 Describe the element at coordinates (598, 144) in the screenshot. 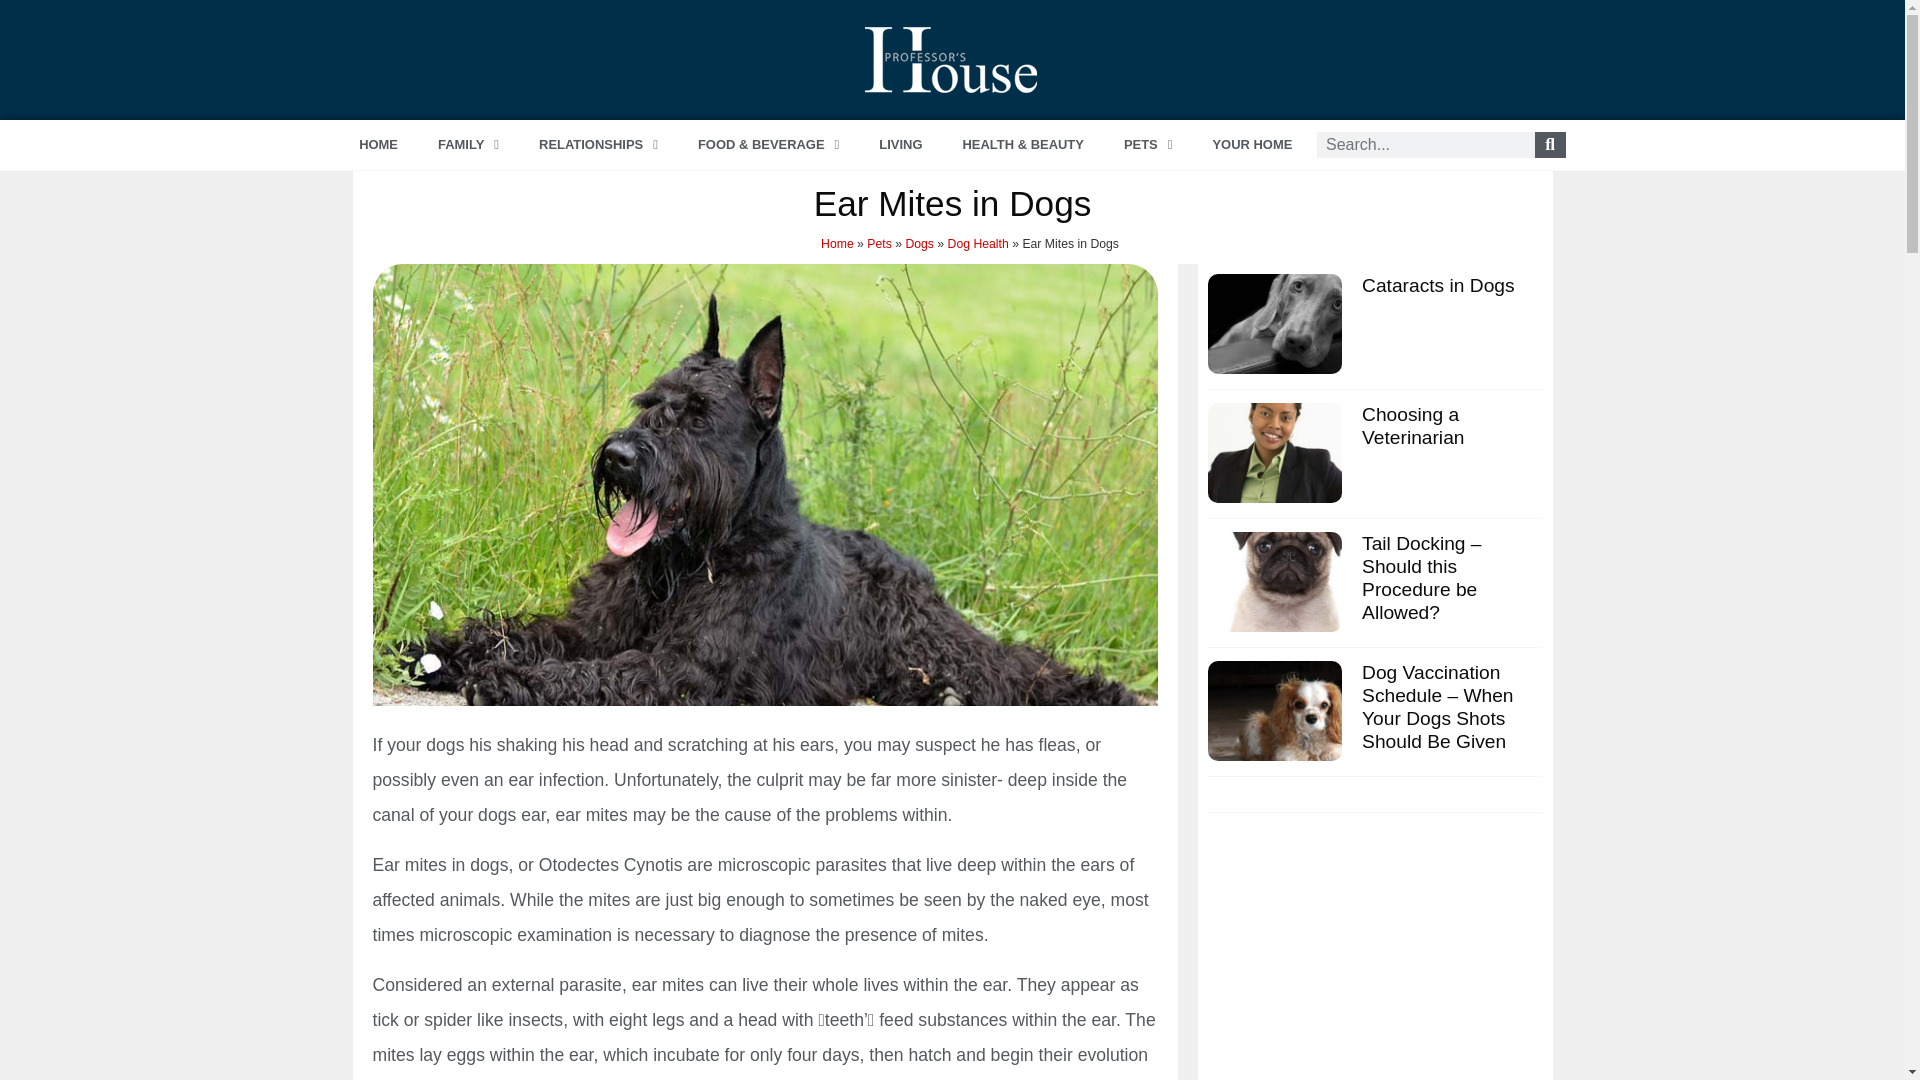

I see `RELATIONSHIPS` at that location.